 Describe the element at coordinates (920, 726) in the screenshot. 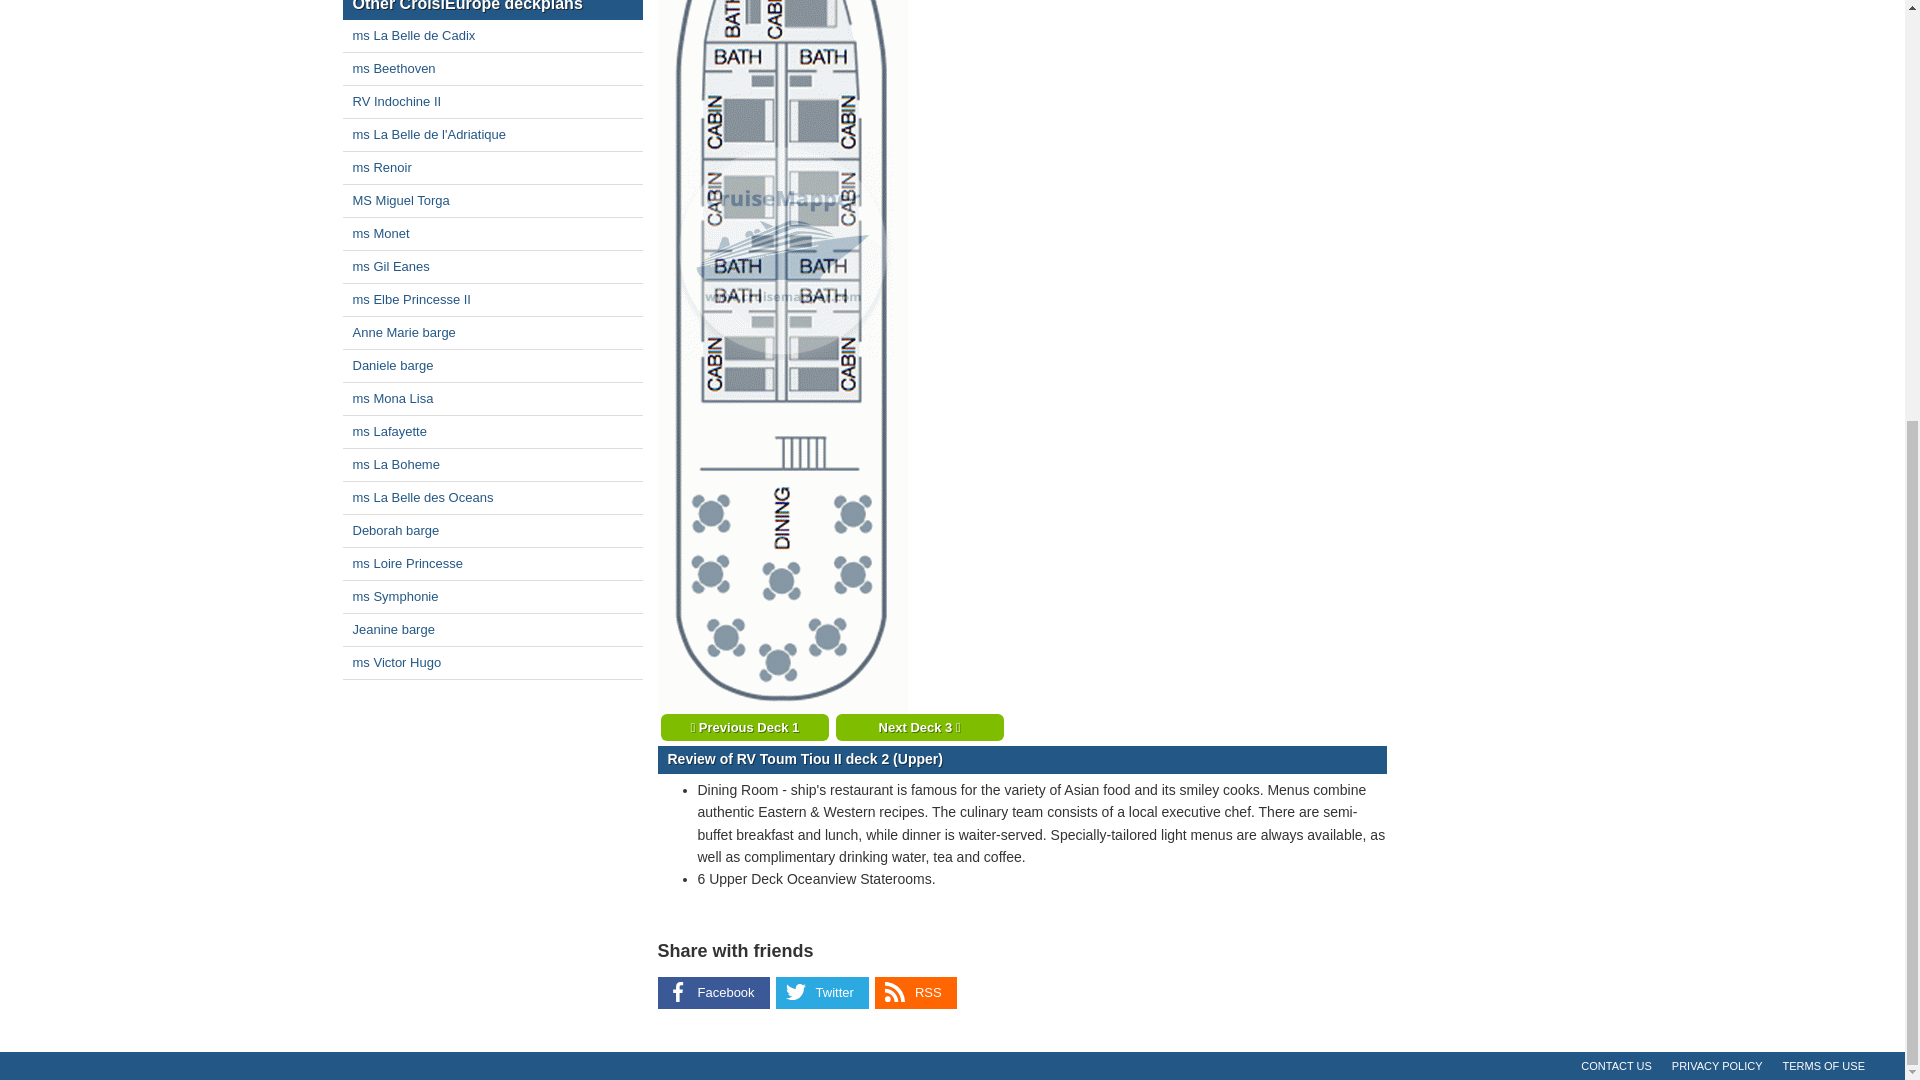

I see `Next Deck 3` at that location.